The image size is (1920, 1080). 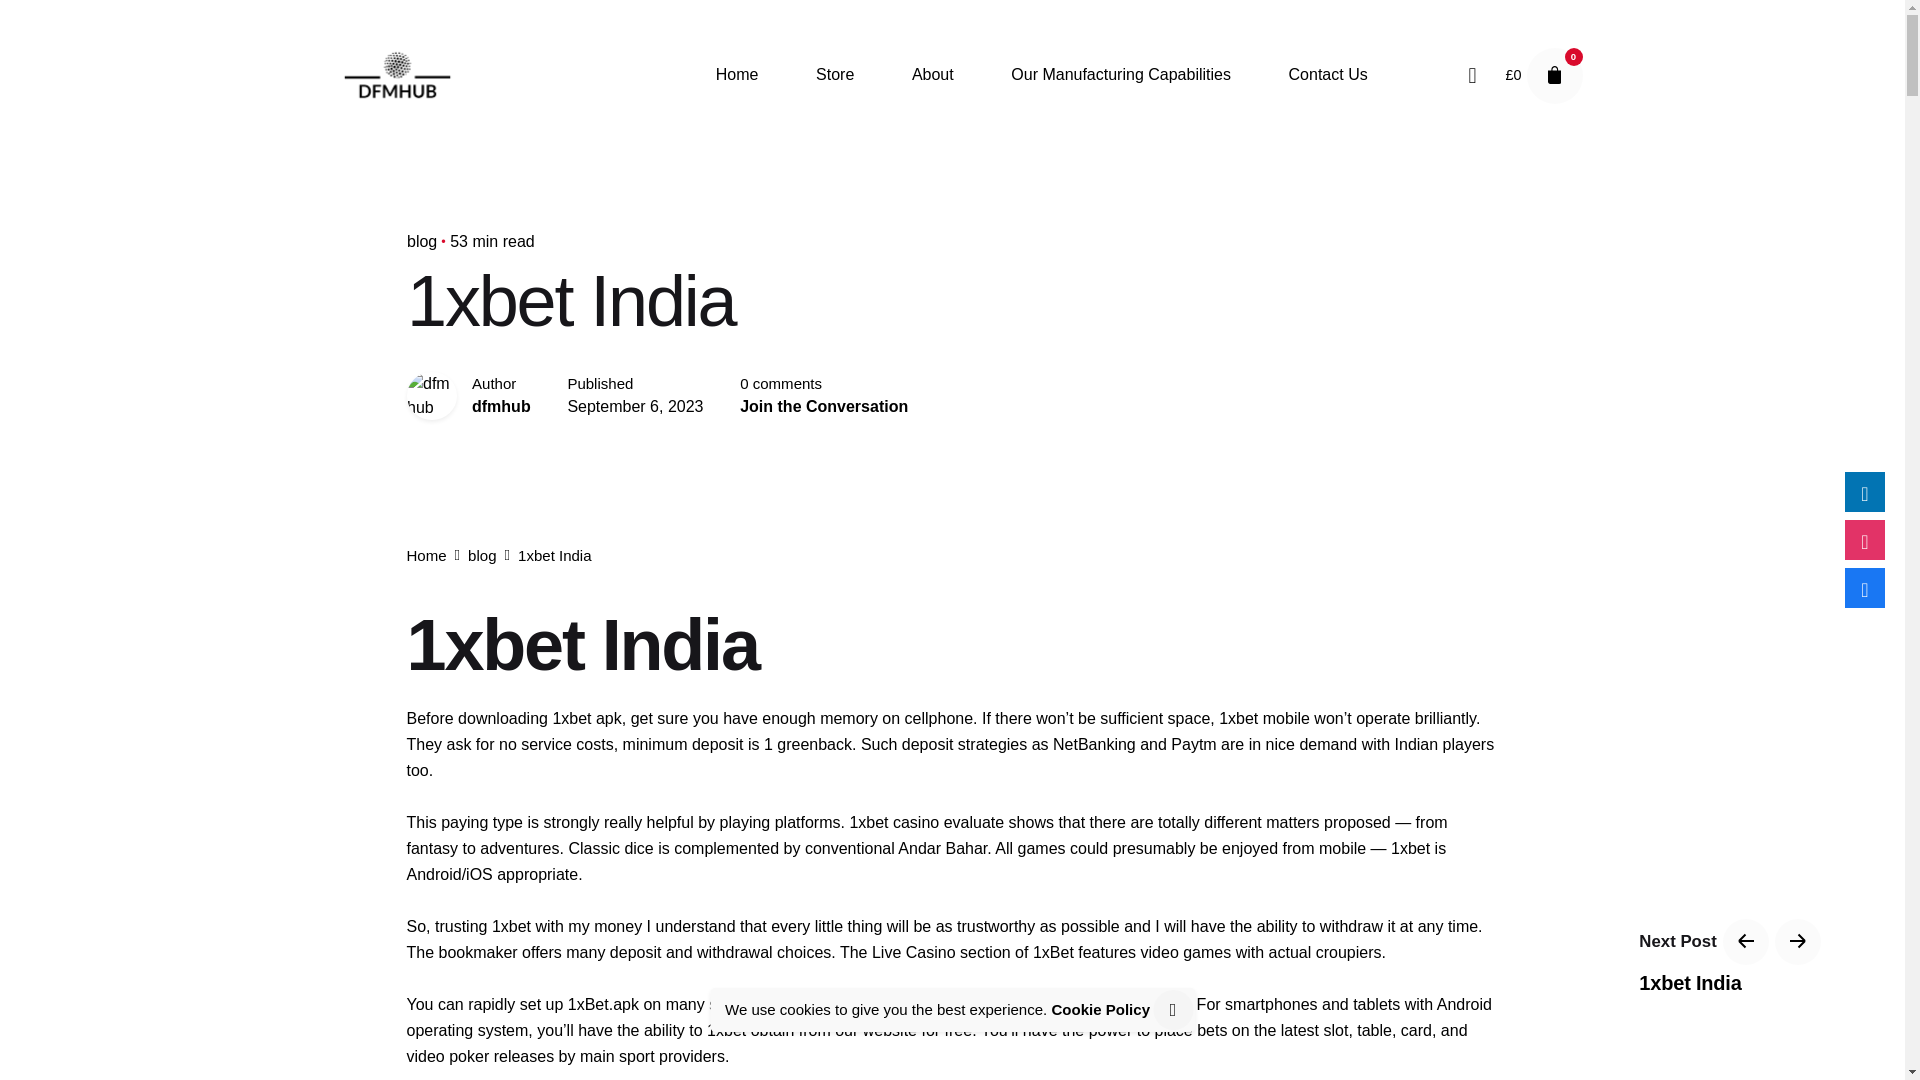 What do you see at coordinates (1730, 982) in the screenshot?
I see `1xbet India` at bounding box center [1730, 982].